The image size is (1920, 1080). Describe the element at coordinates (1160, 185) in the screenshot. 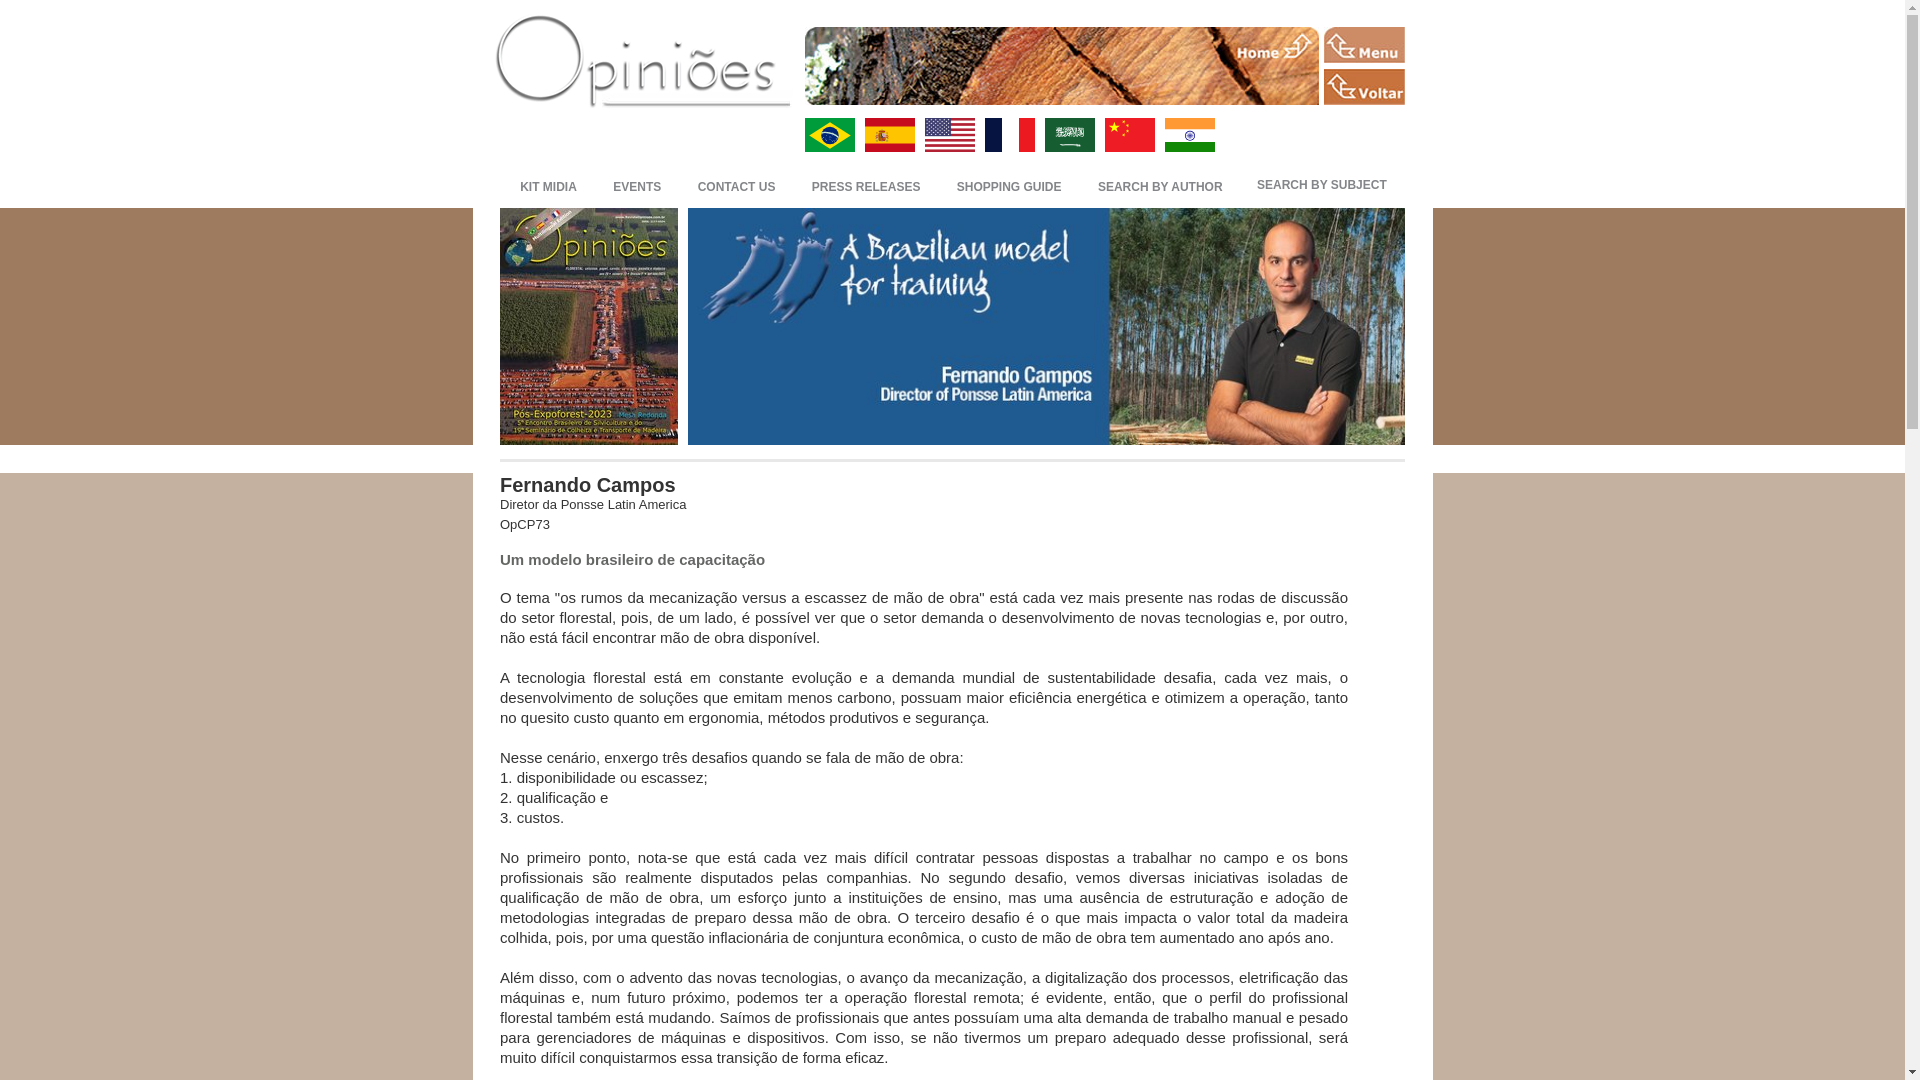

I see `SEARCH BY AUTHOR` at that location.